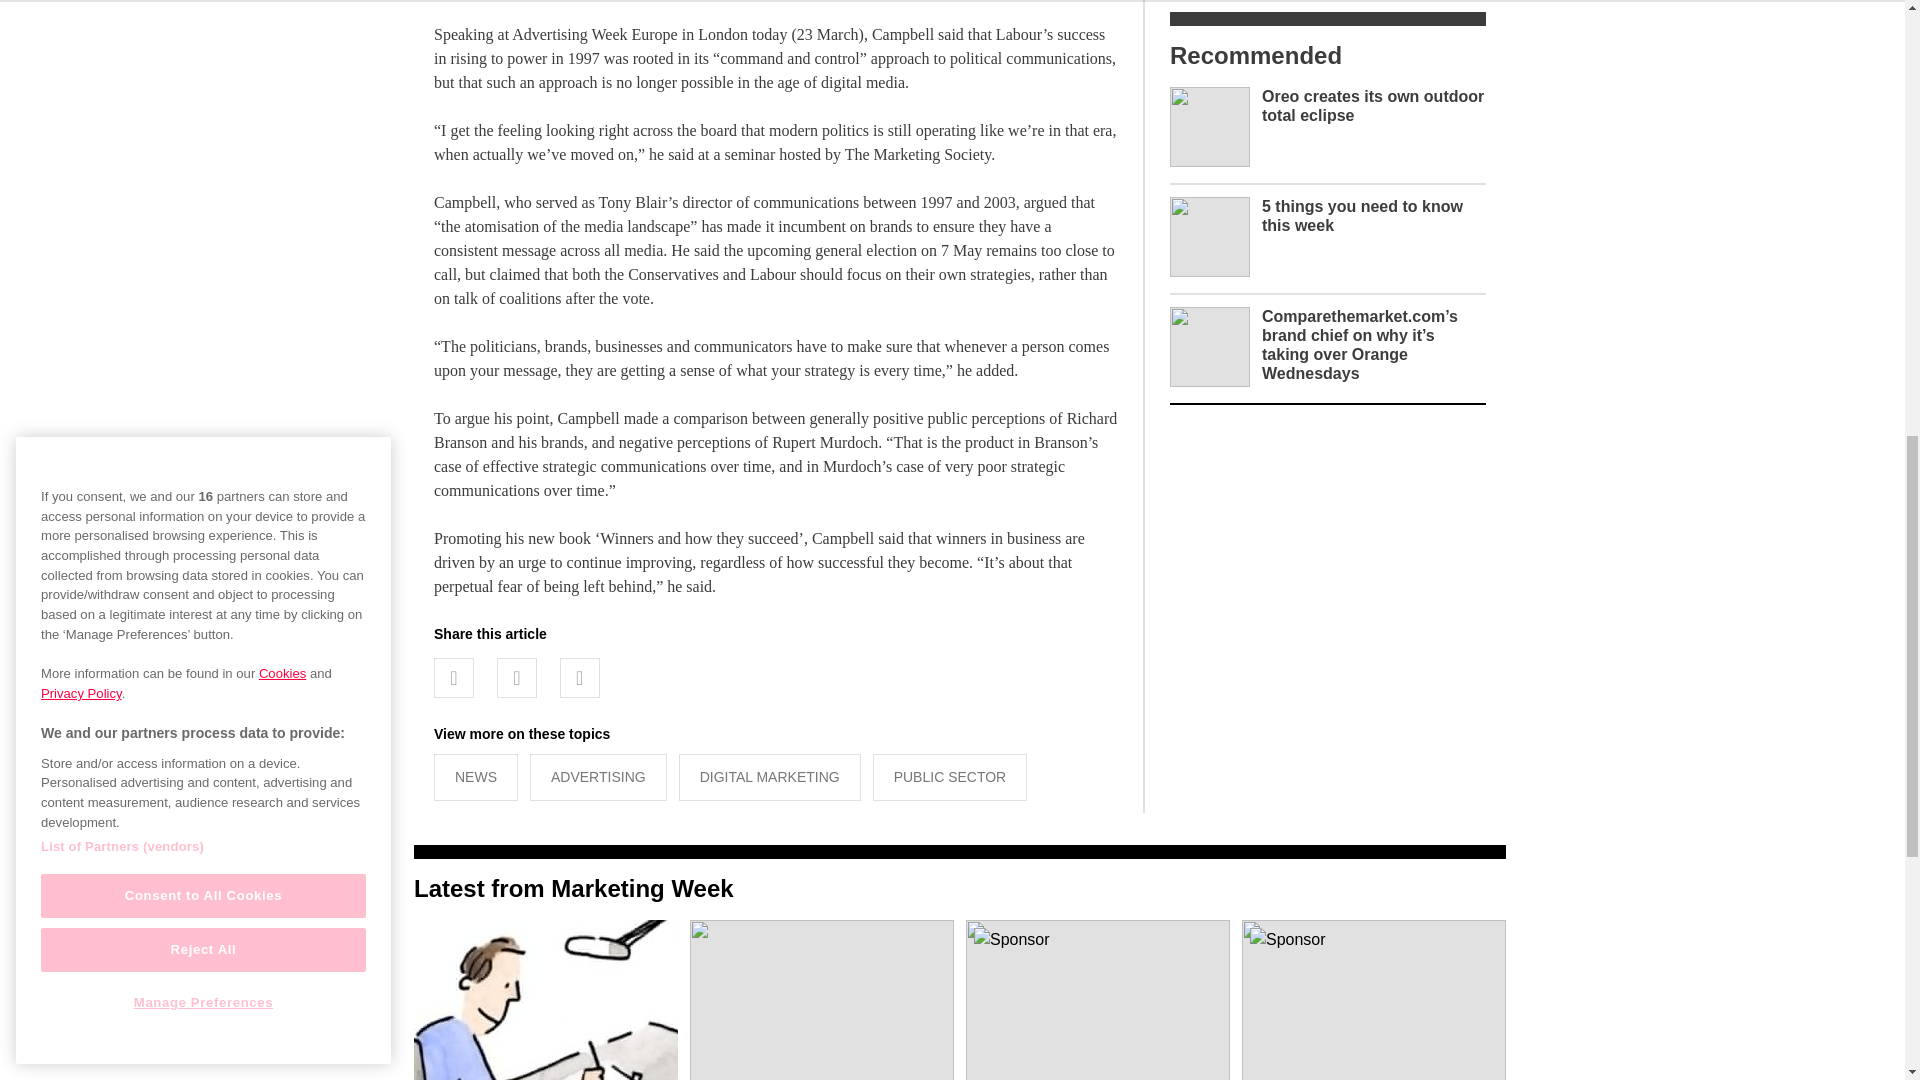 The width and height of the screenshot is (1920, 1080). Describe the element at coordinates (476, 777) in the screenshot. I see `NEWS` at that location.